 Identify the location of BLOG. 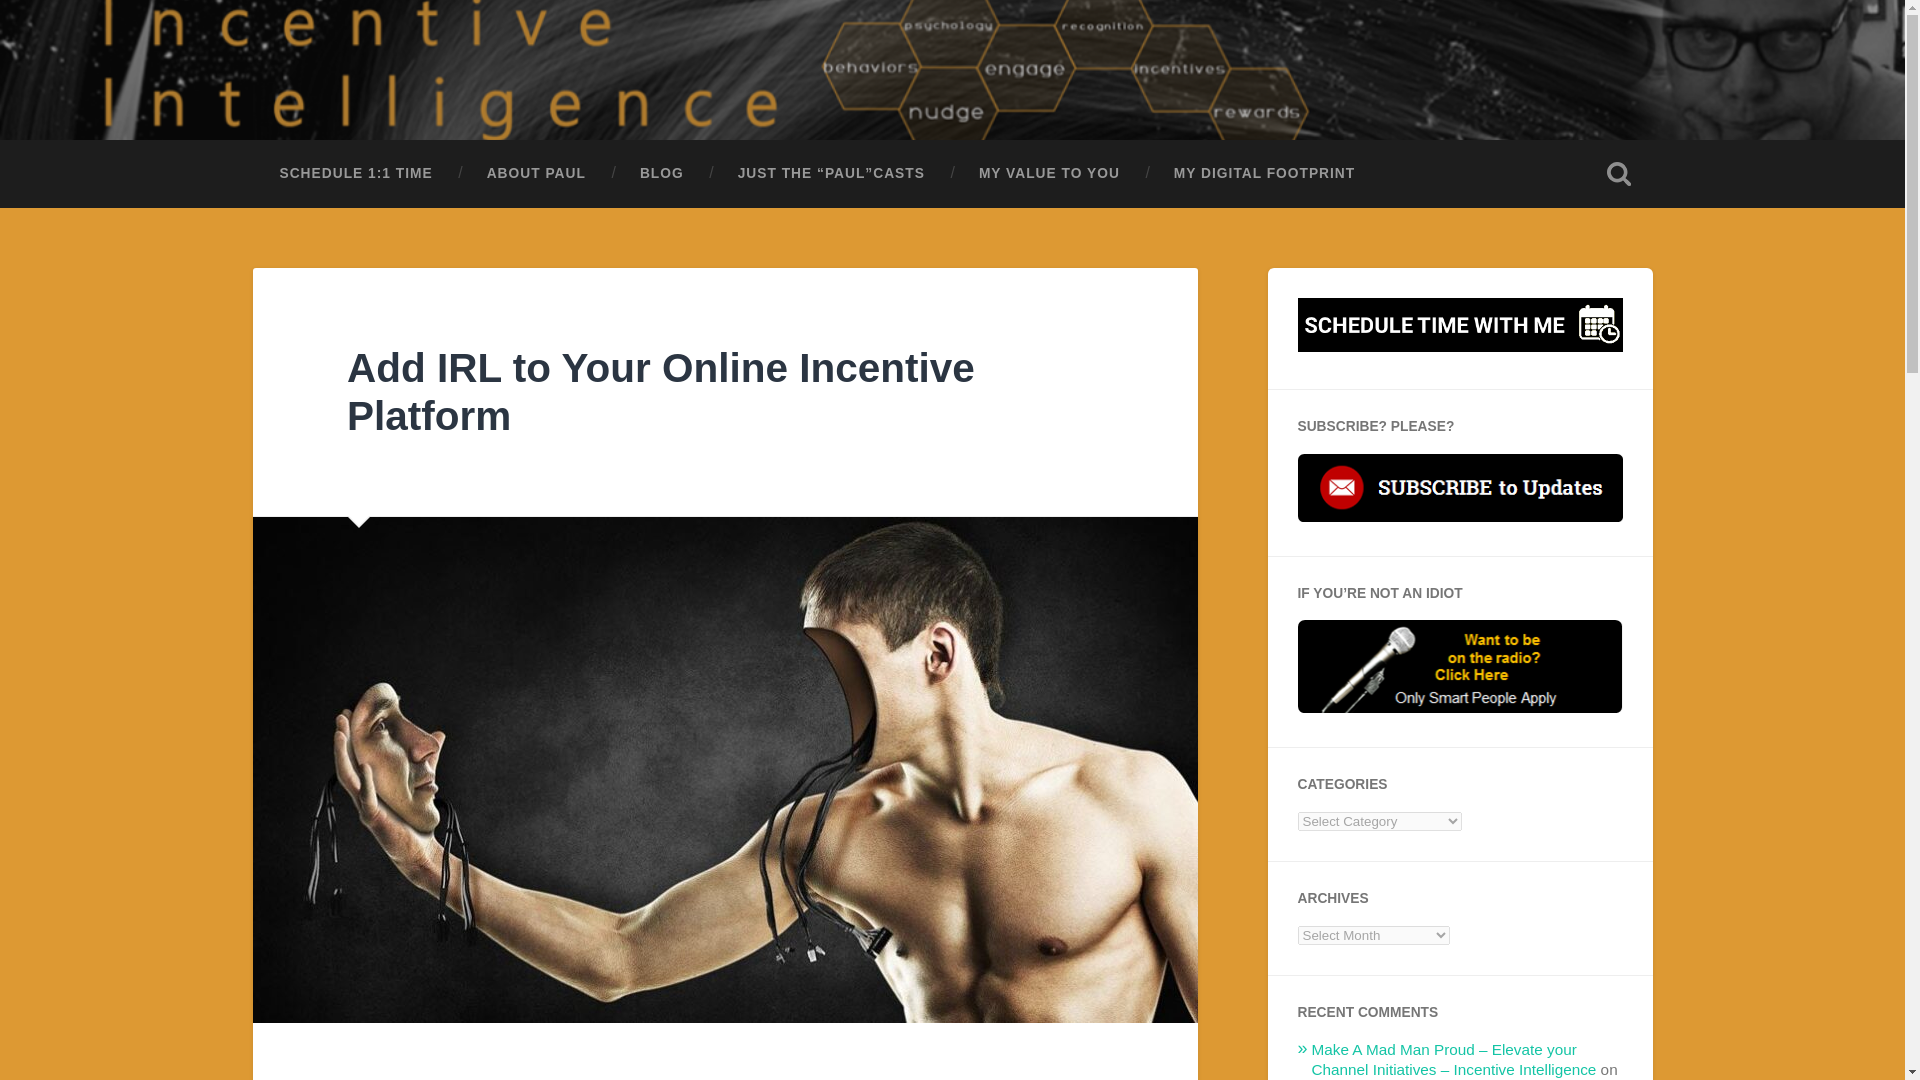
(661, 174).